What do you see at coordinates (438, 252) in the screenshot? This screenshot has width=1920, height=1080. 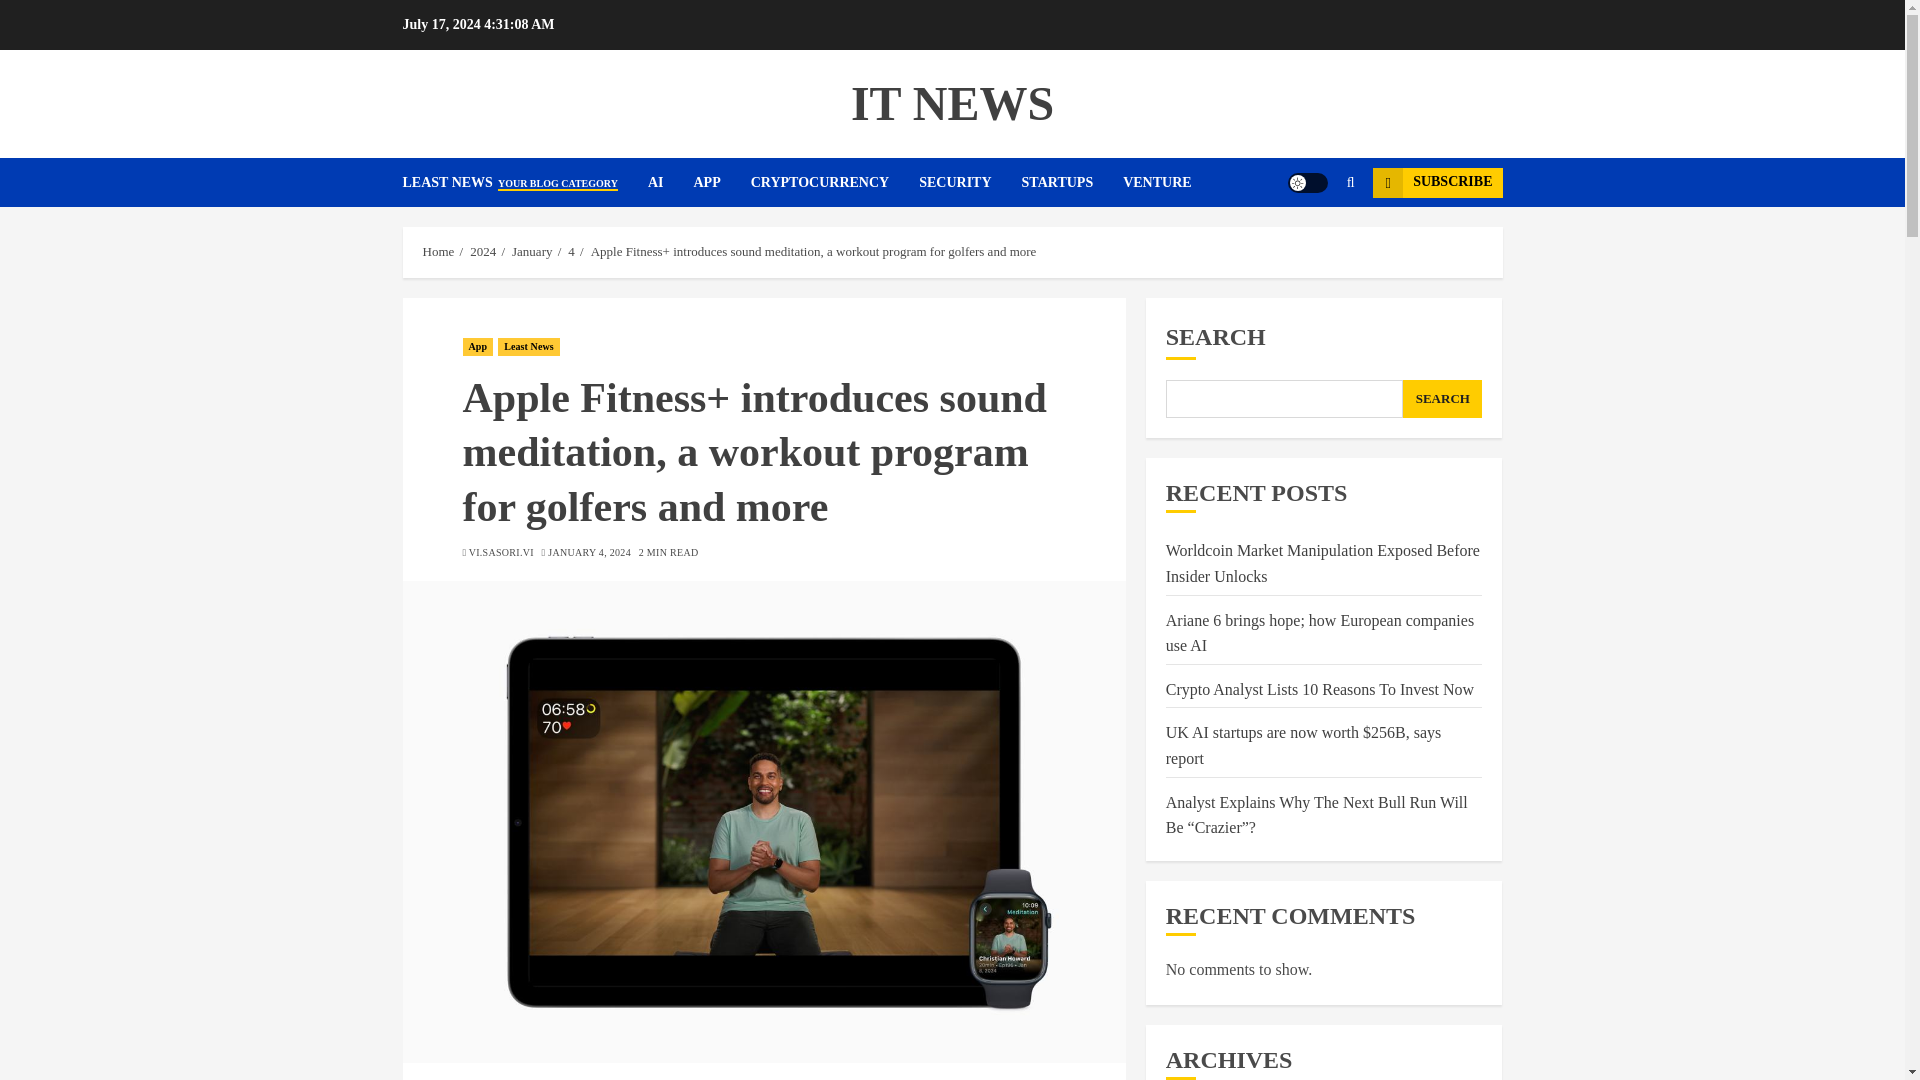 I see `Home` at bounding box center [438, 252].